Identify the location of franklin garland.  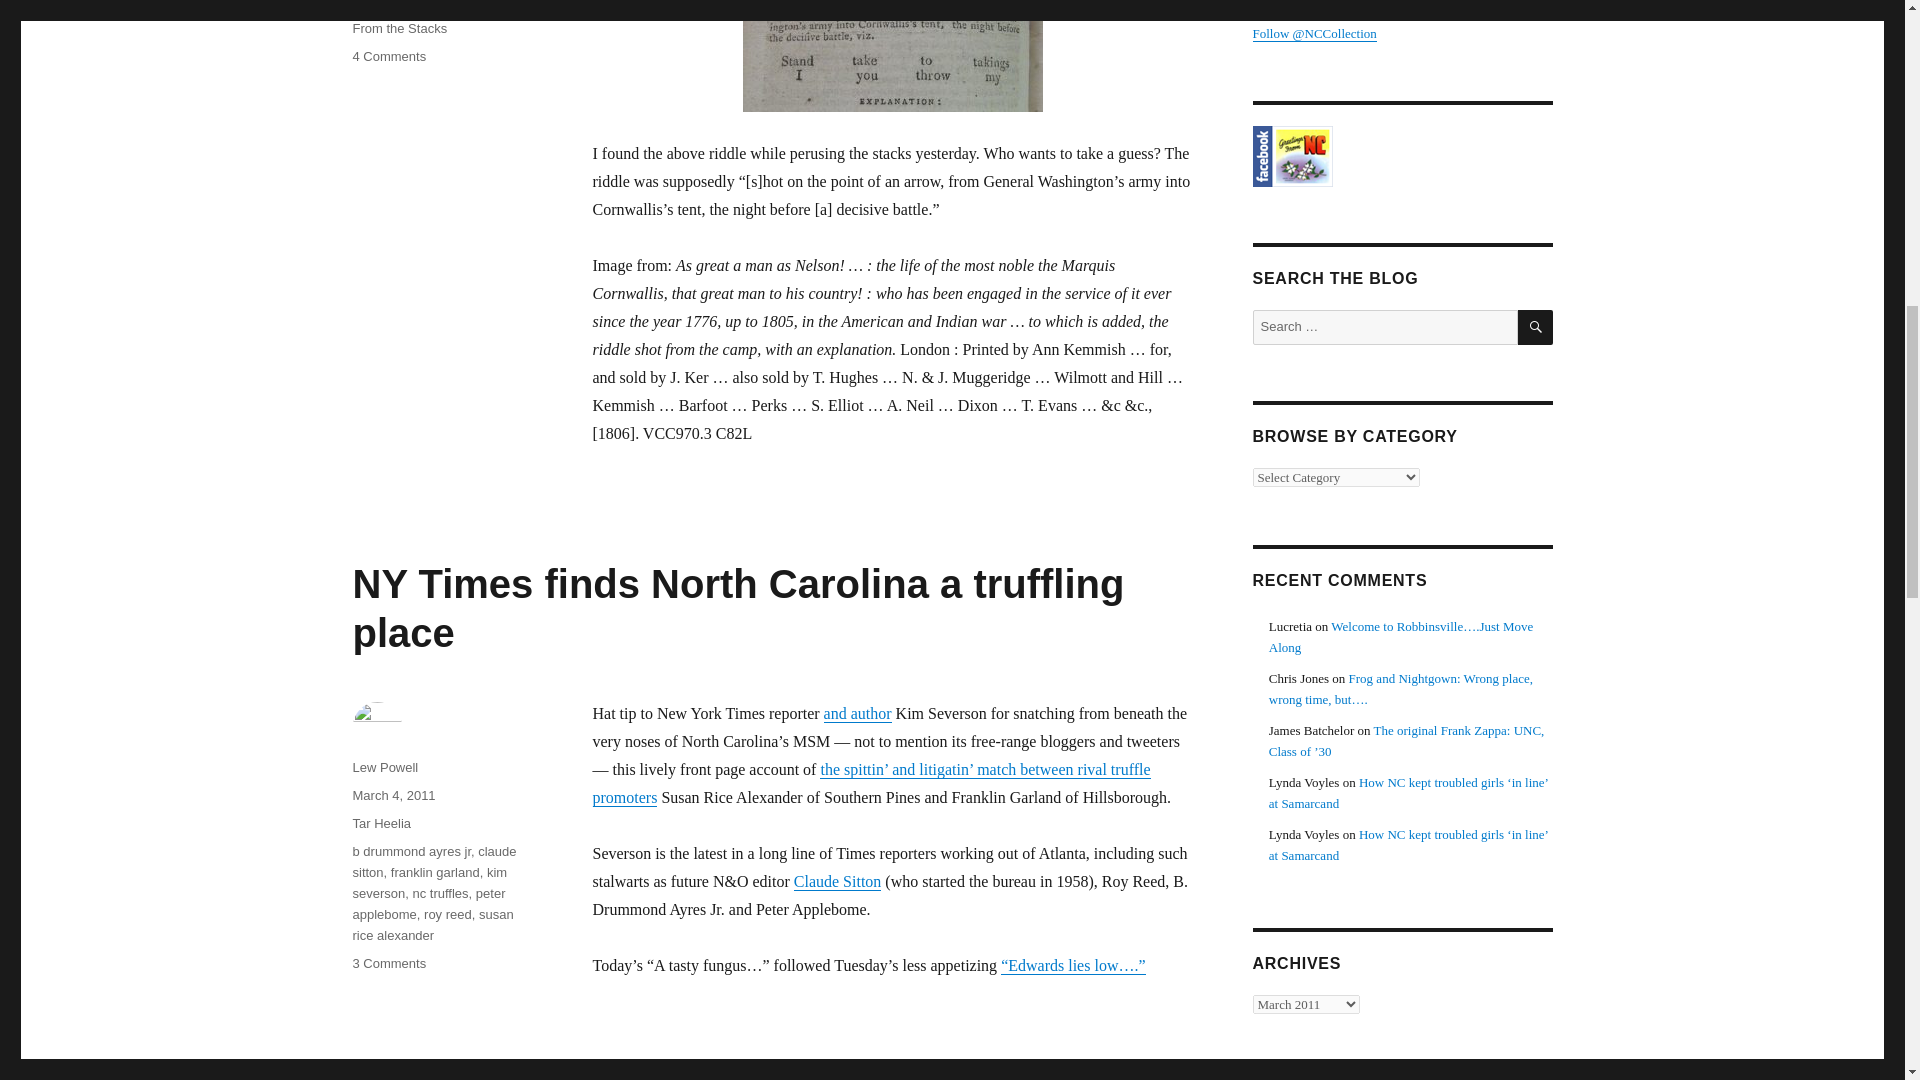
(440, 892).